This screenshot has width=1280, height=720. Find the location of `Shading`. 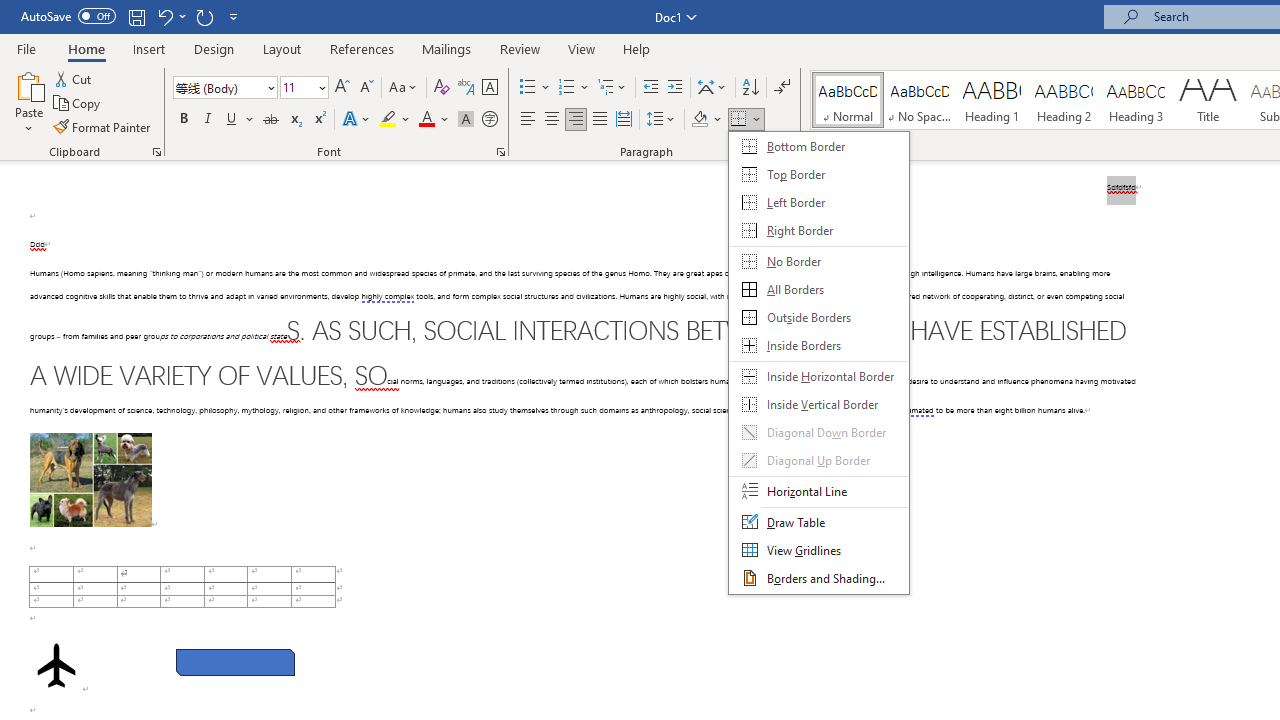

Shading is located at coordinates (706, 120).